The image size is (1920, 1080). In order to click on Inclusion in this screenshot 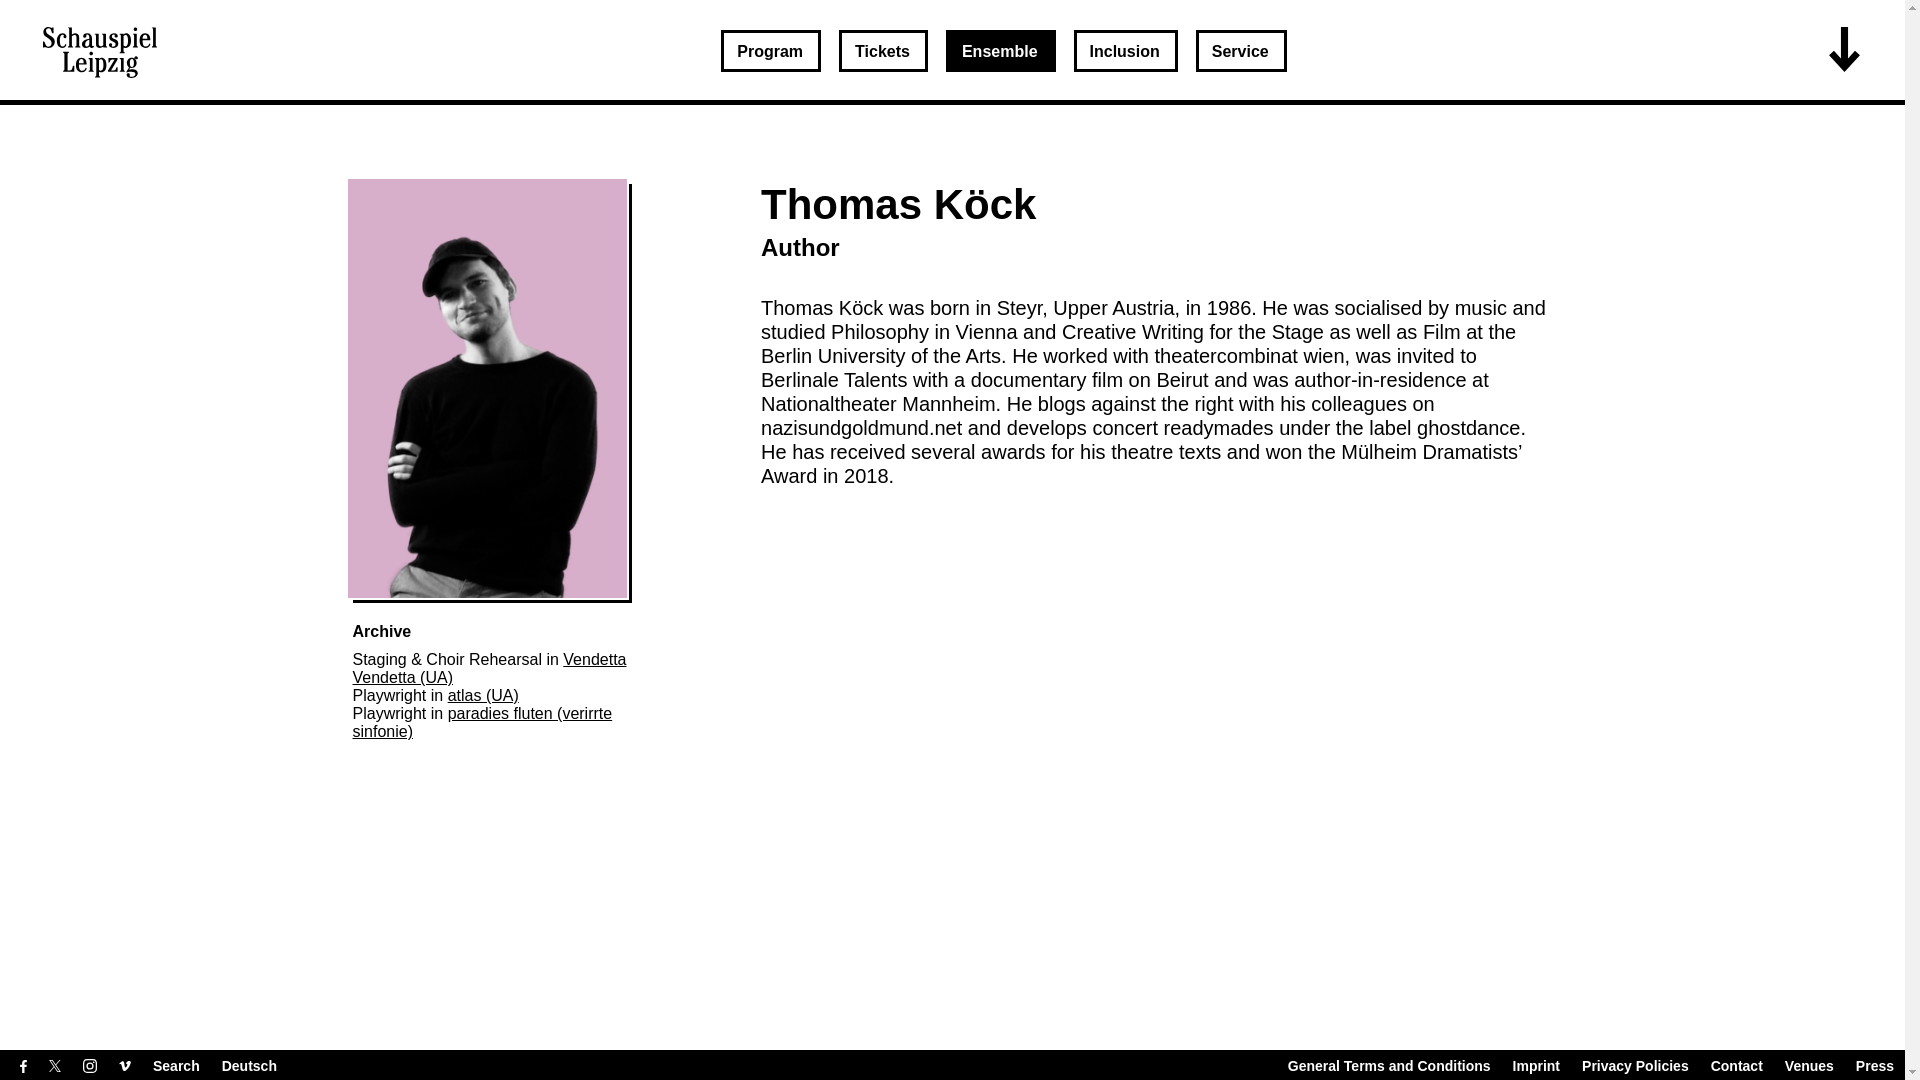, I will do `click(1126, 51)`.